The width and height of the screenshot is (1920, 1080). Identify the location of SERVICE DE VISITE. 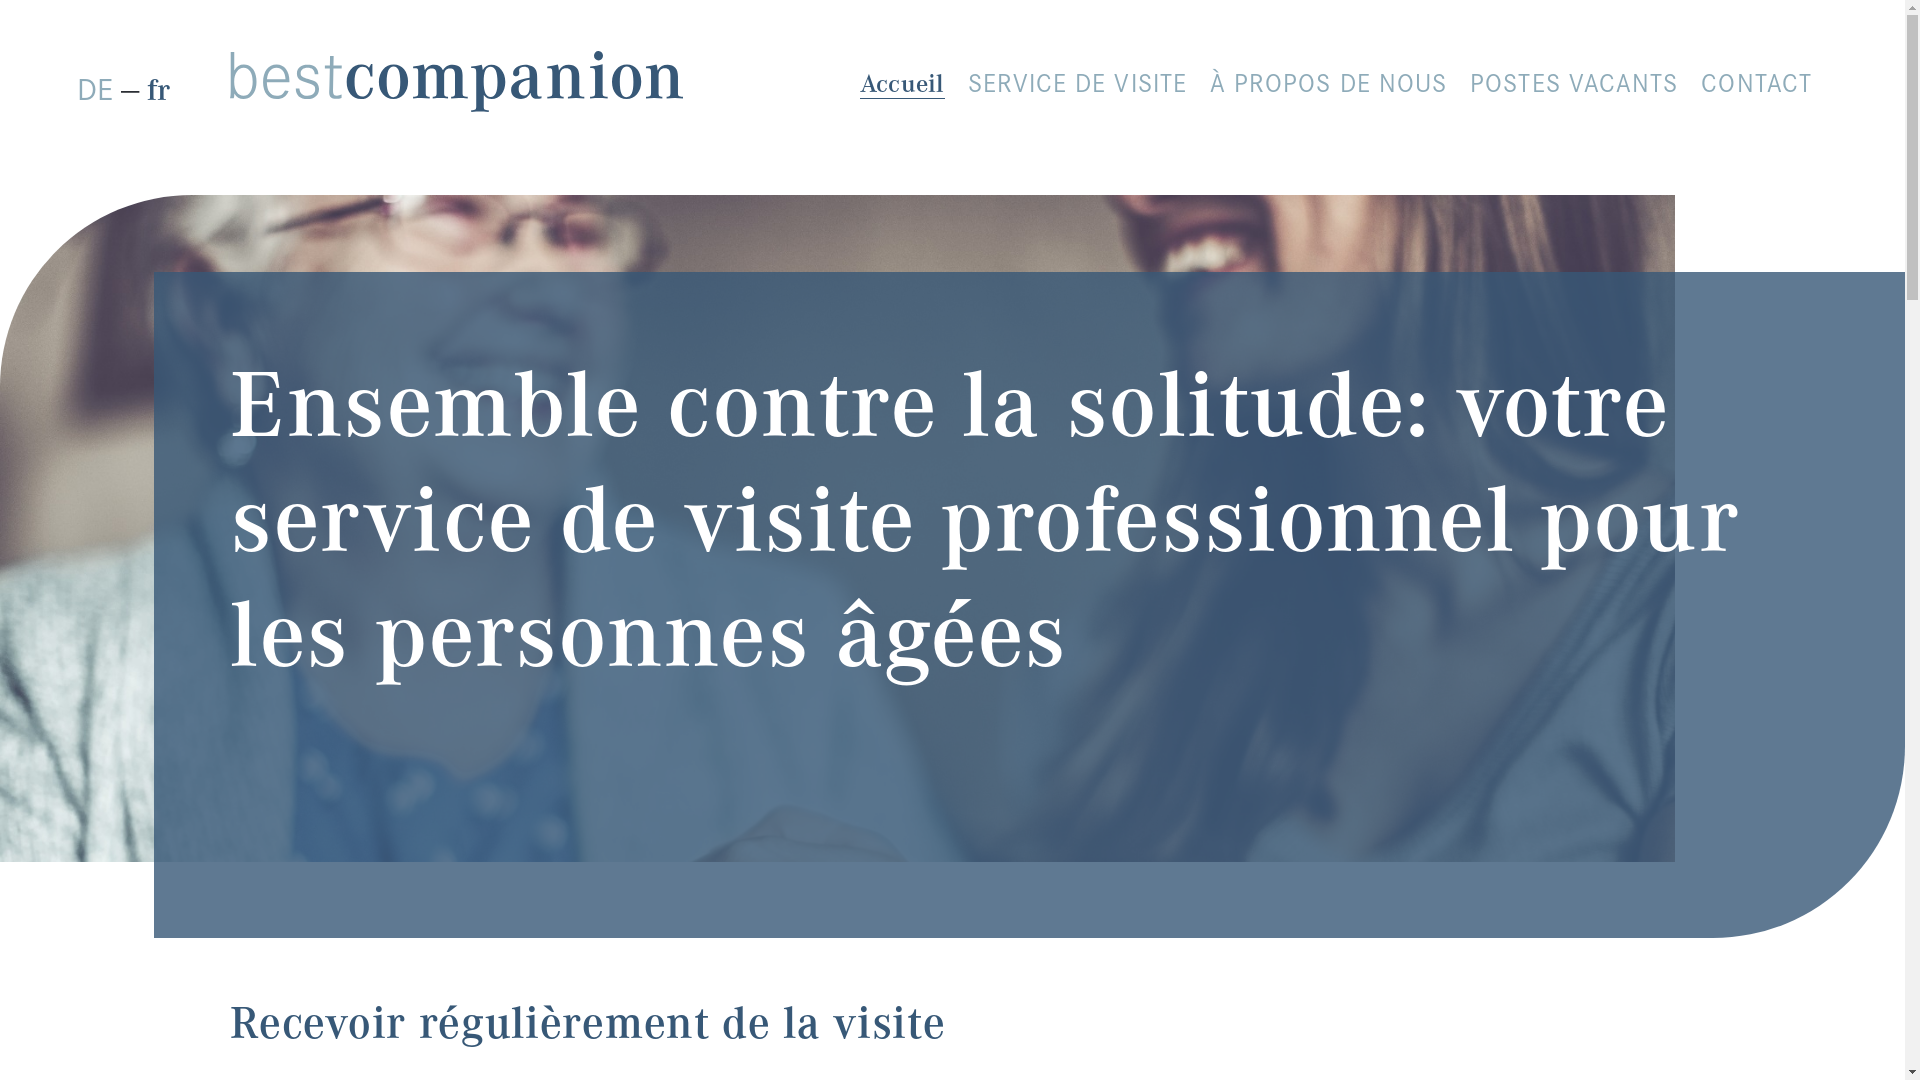
(1078, 84).